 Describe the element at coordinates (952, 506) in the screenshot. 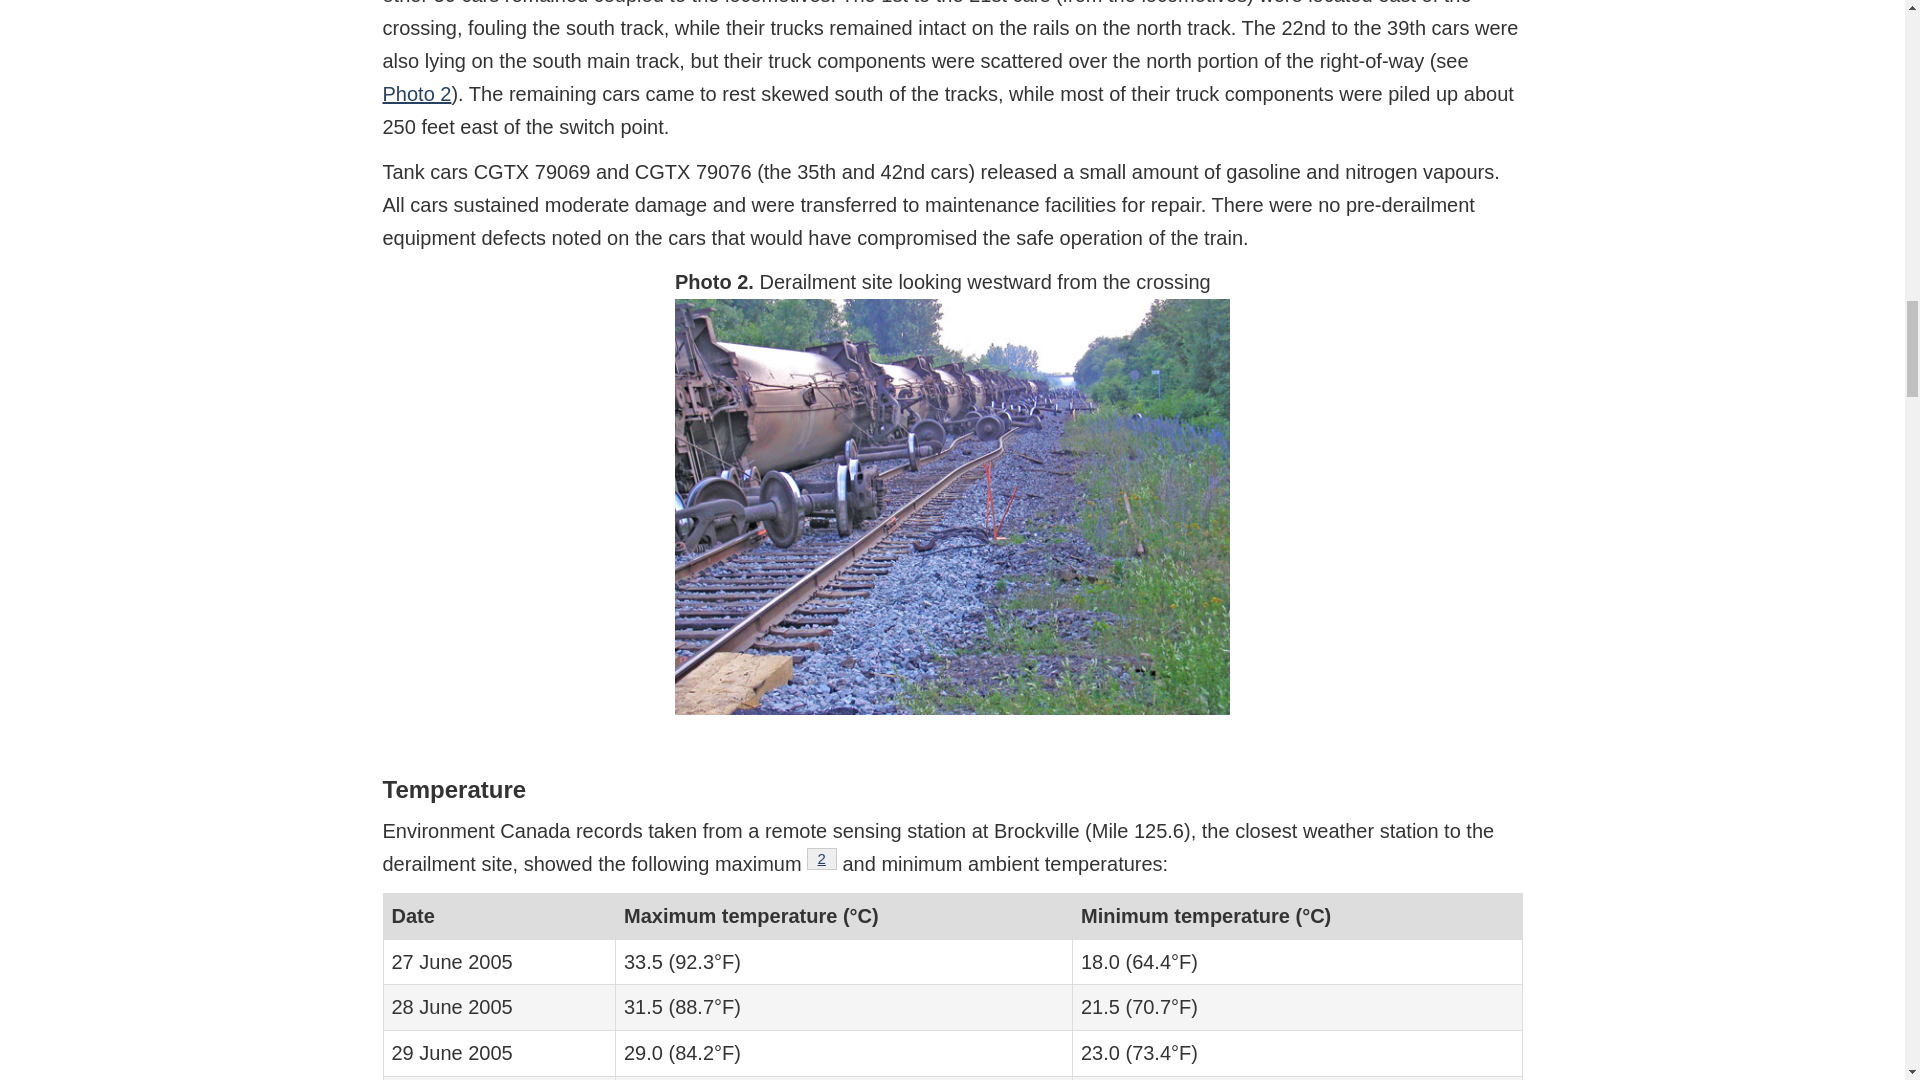

I see `Photo 2. Derailment site looking westward from the crossing` at that location.